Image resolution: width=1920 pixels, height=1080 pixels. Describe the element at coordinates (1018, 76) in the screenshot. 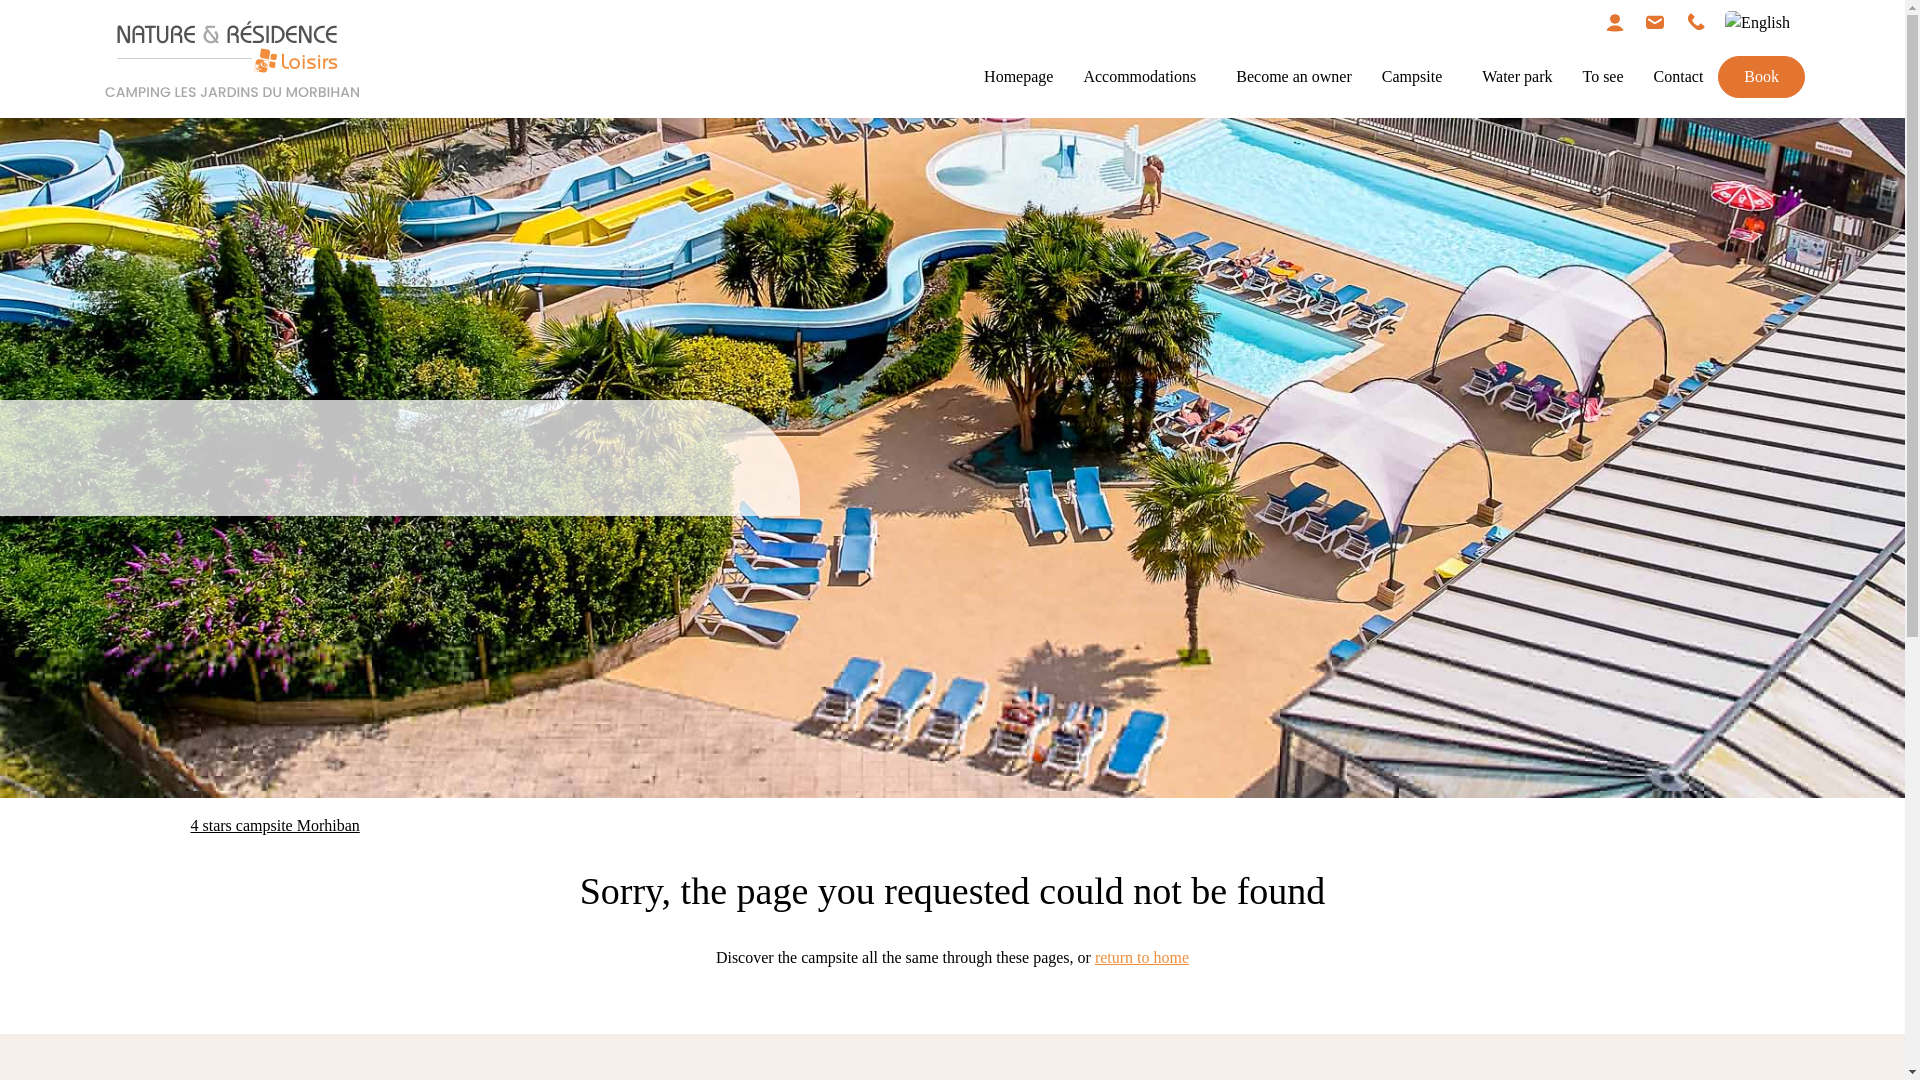

I see `Homepage` at that location.